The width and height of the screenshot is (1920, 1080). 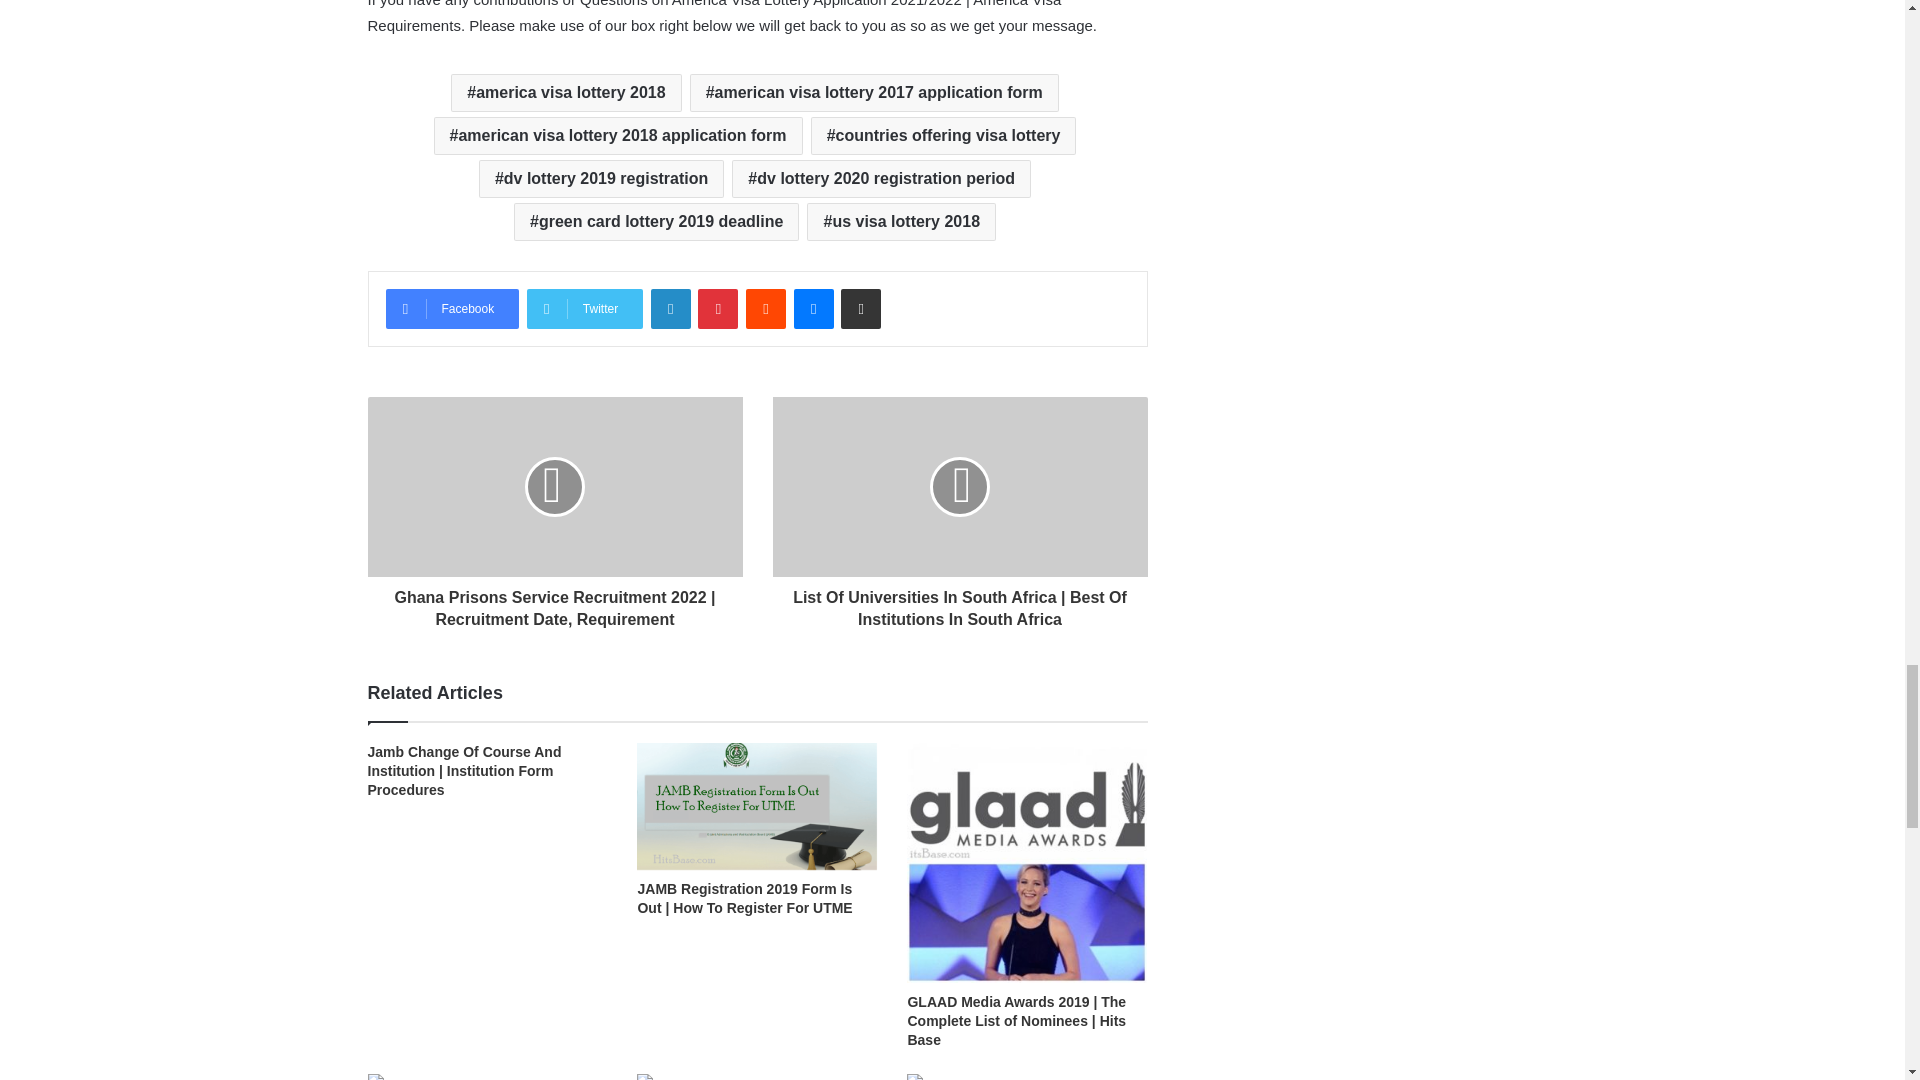 I want to click on american visa lottery 2018 application form, so click(x=618, y=136).